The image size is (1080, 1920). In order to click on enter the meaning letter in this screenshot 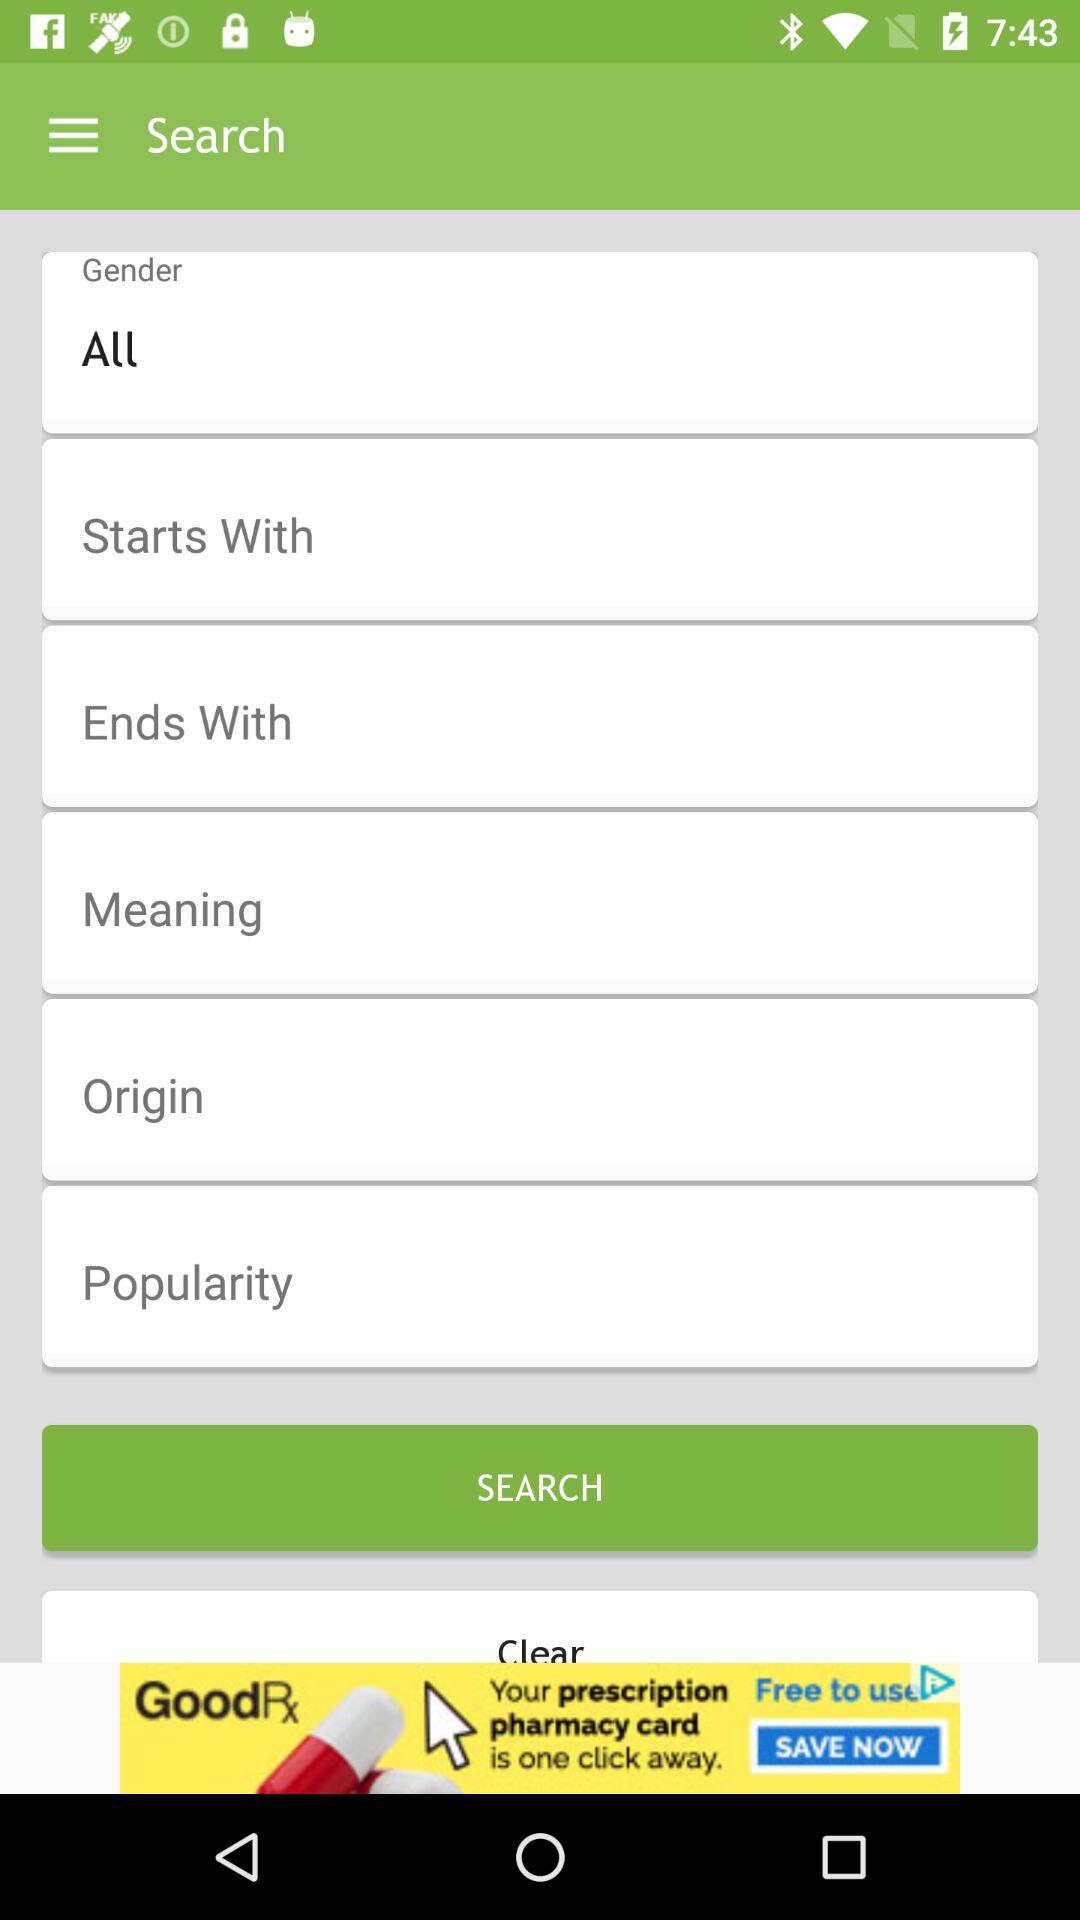, I will do `click(553, 910)`.